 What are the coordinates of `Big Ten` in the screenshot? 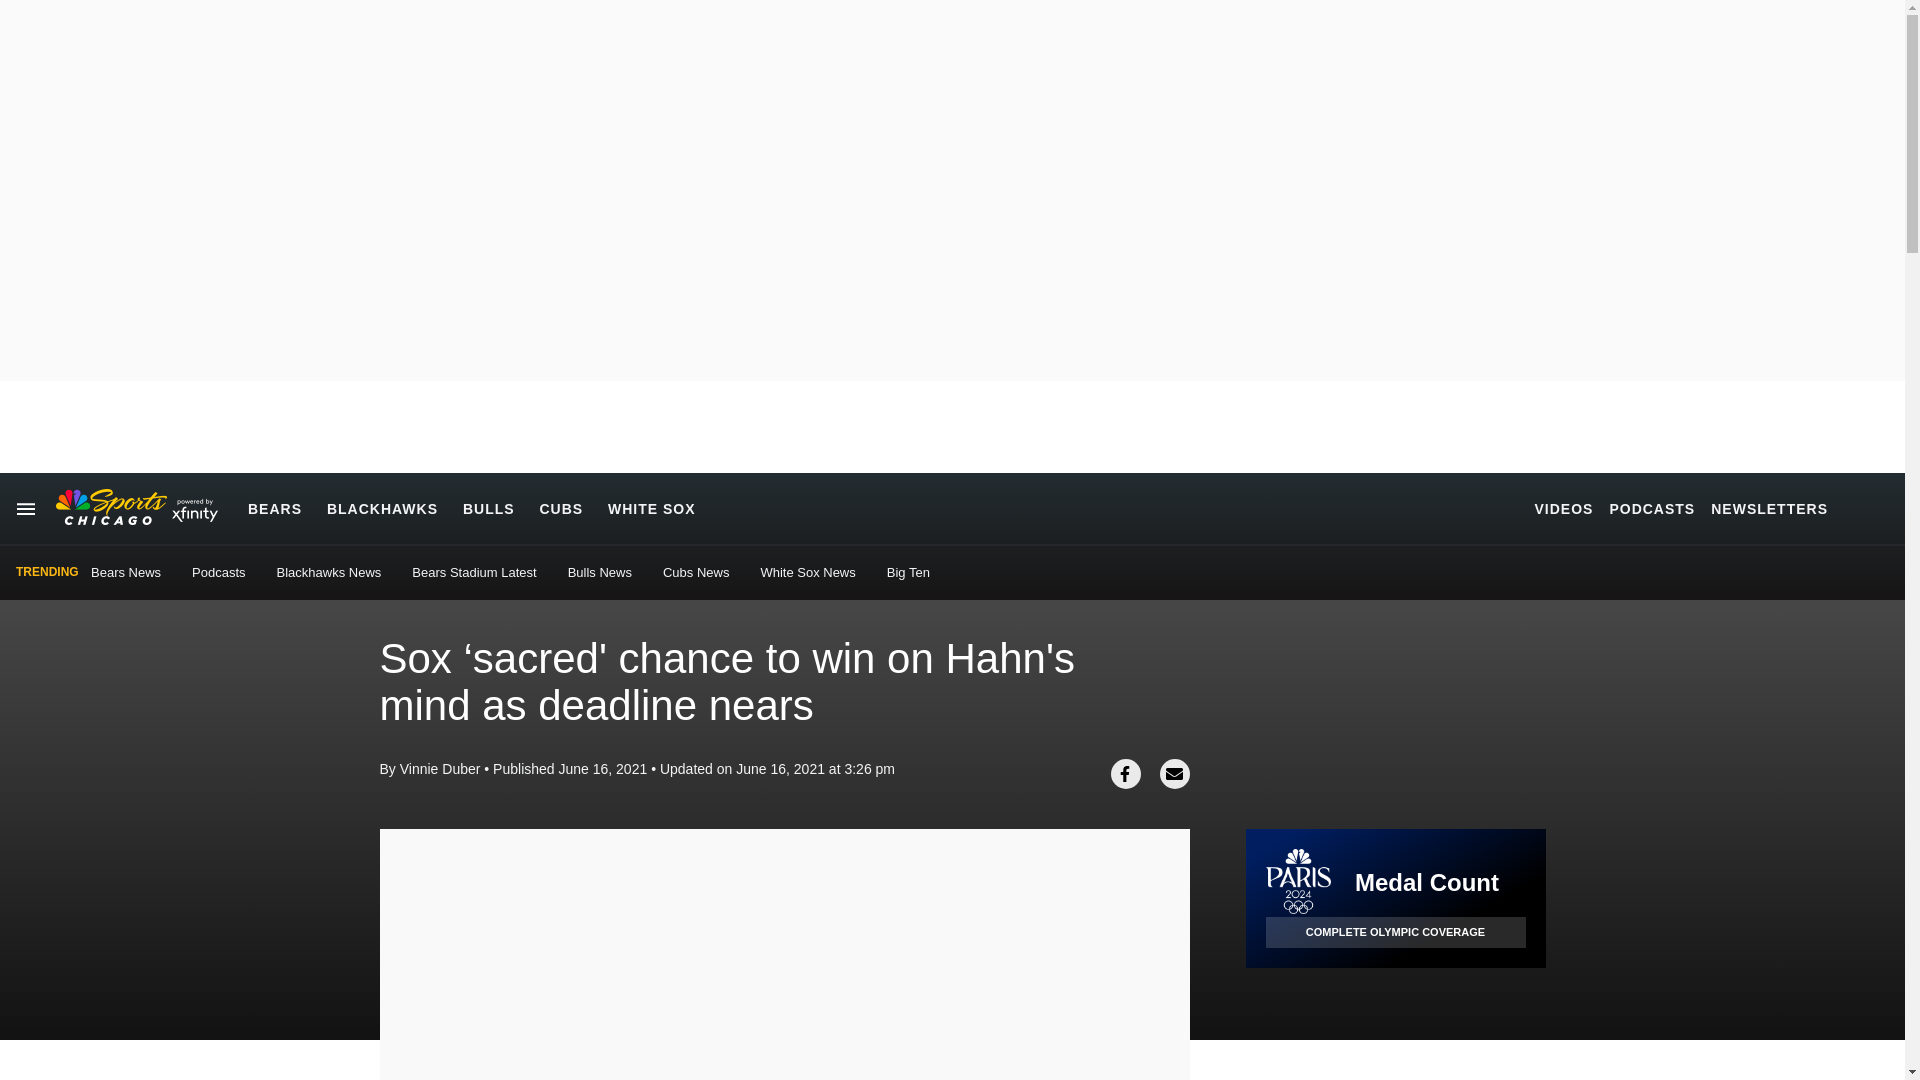 It's located at (908, 572).